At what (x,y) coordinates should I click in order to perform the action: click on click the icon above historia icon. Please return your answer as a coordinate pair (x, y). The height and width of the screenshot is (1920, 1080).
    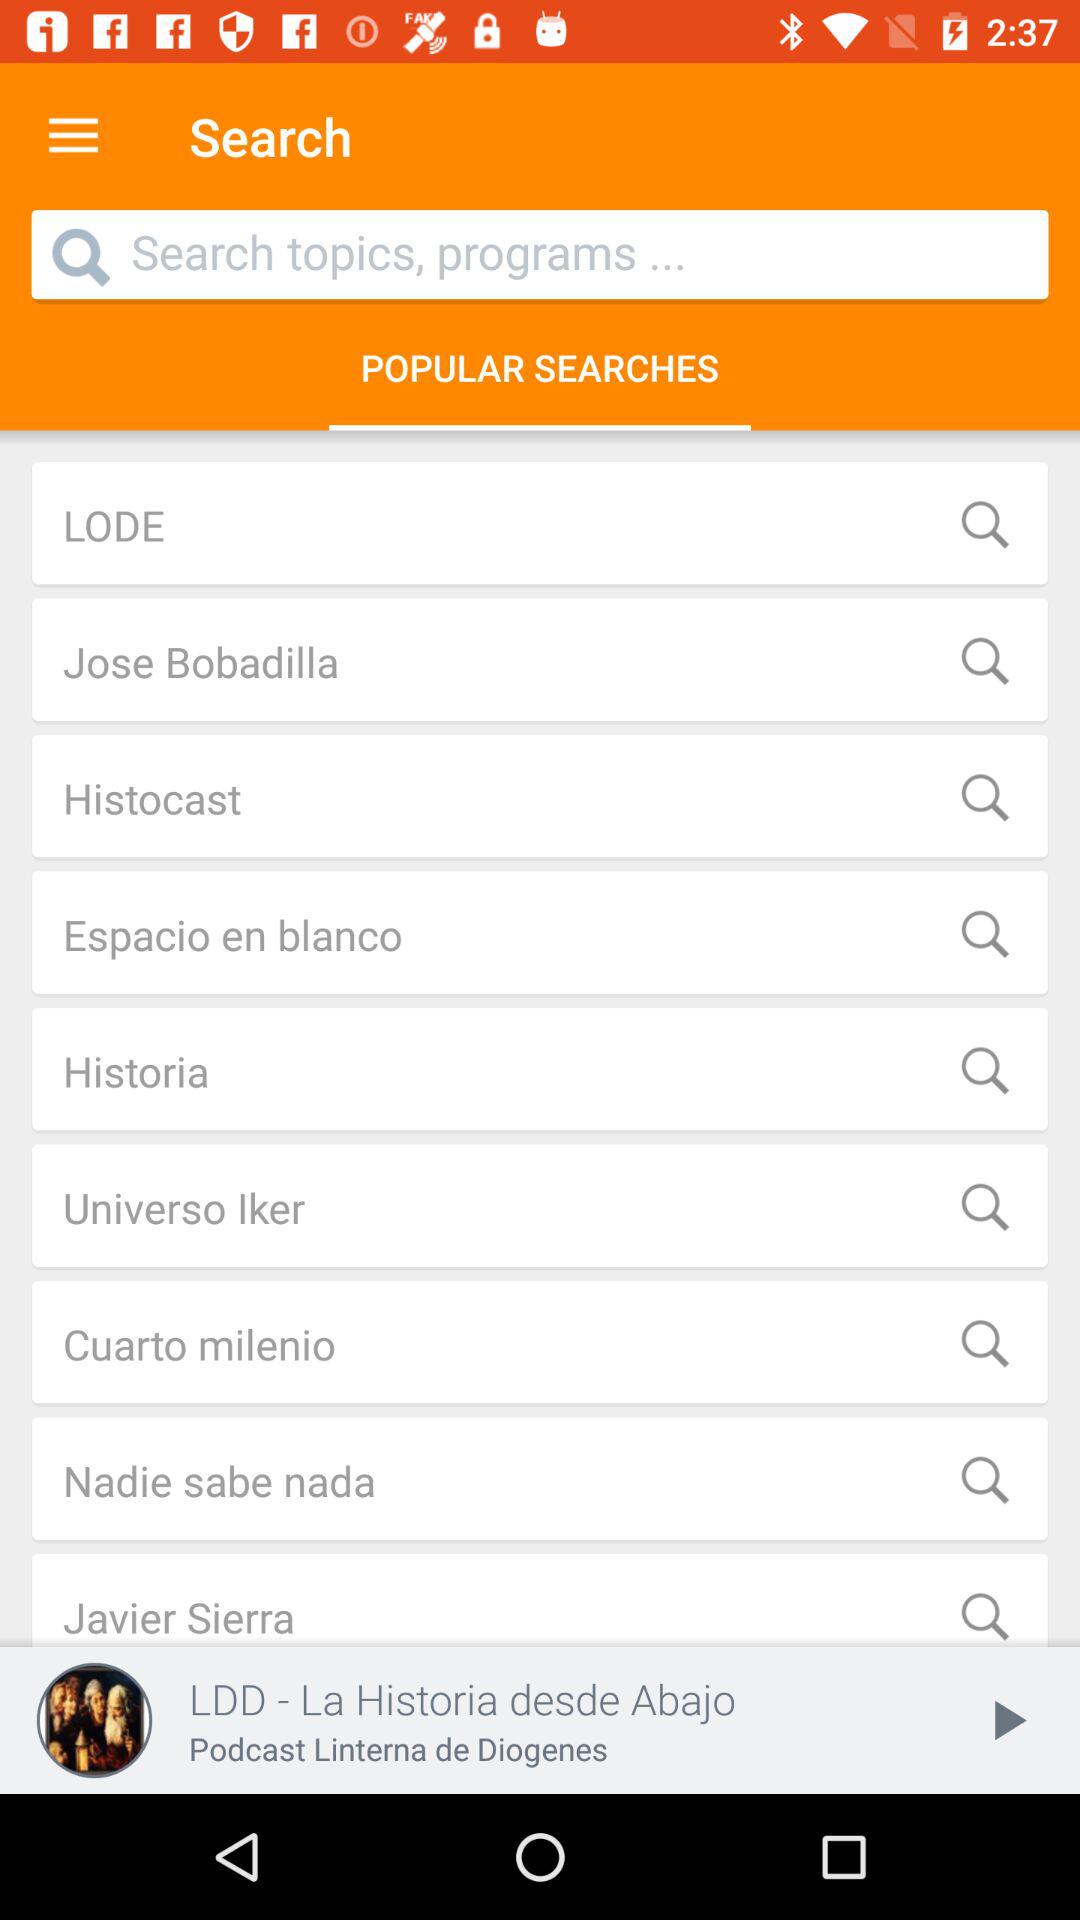
    Looking at the image, I should click on (540, 934).